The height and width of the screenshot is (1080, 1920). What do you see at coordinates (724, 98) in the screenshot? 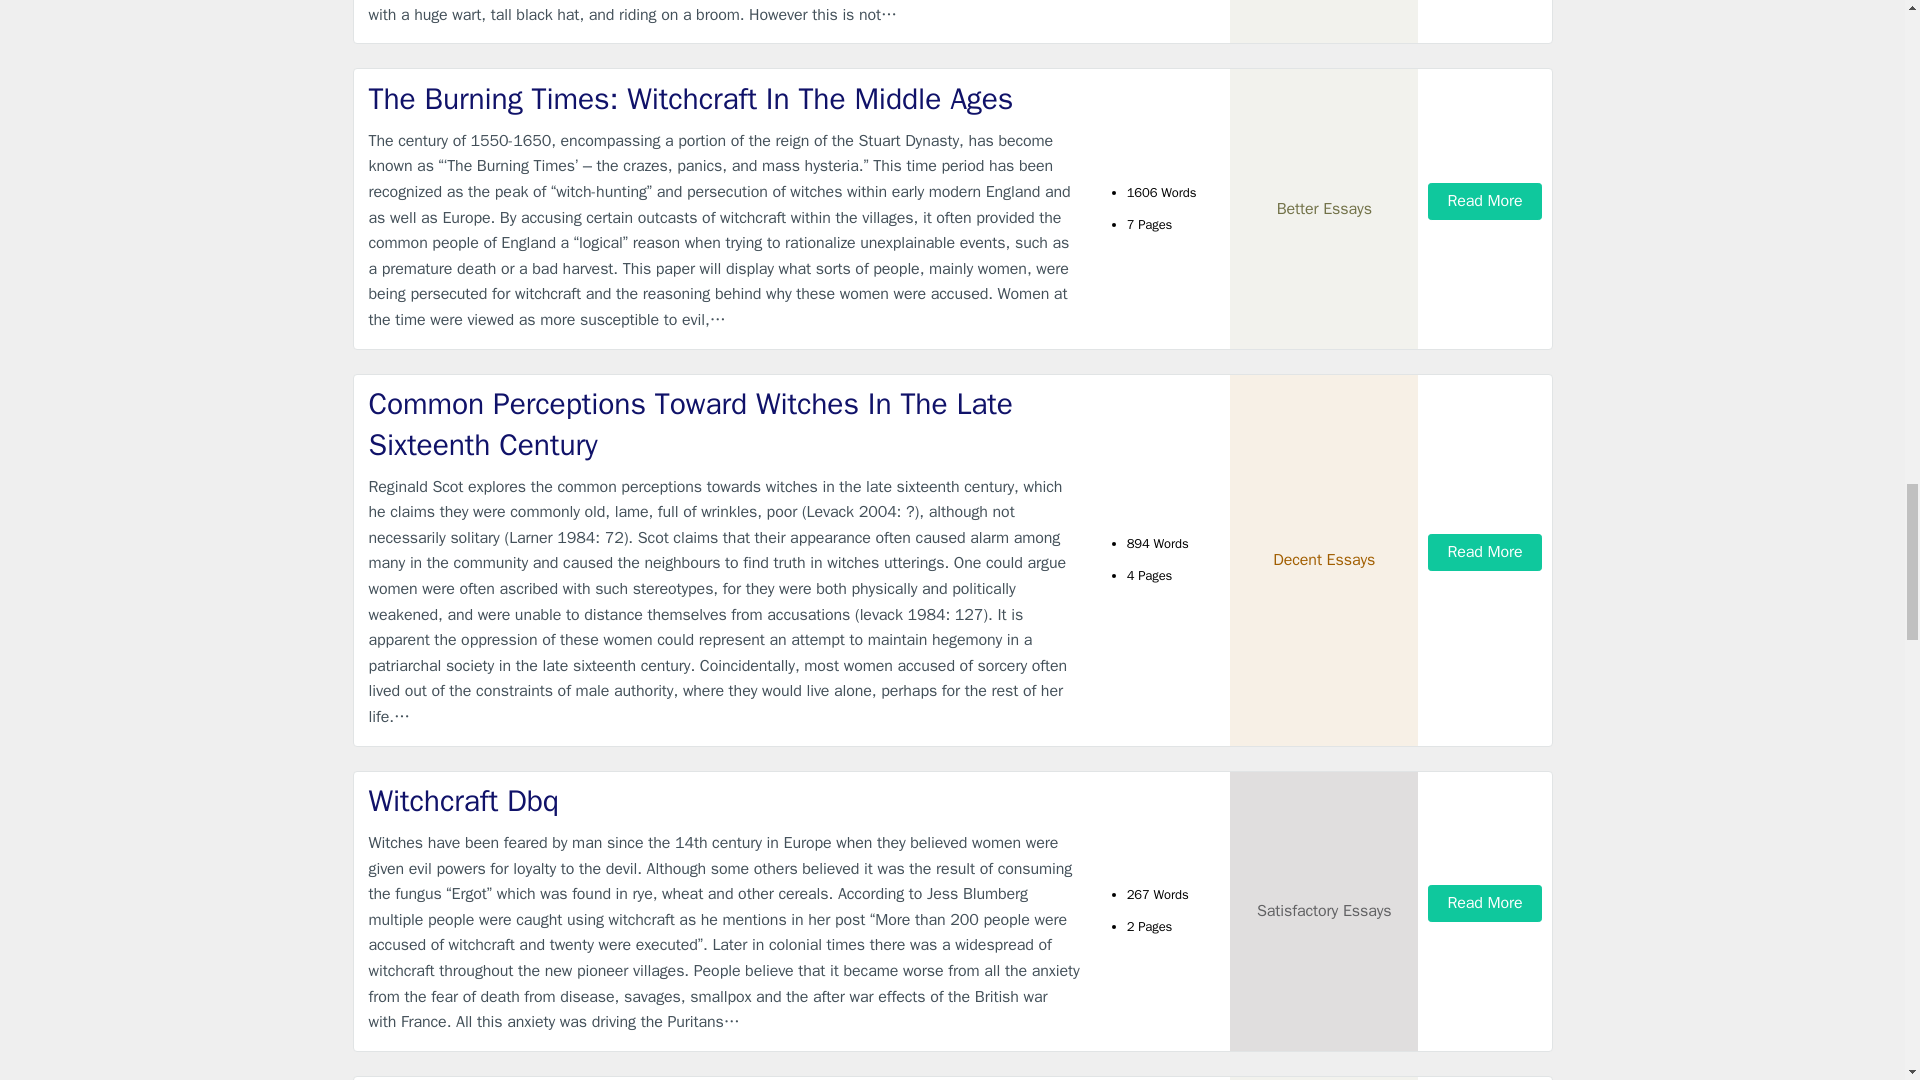
I see `The Burning Times: Witchcraft In The Middle Ages` at bounding box center [724, 98].